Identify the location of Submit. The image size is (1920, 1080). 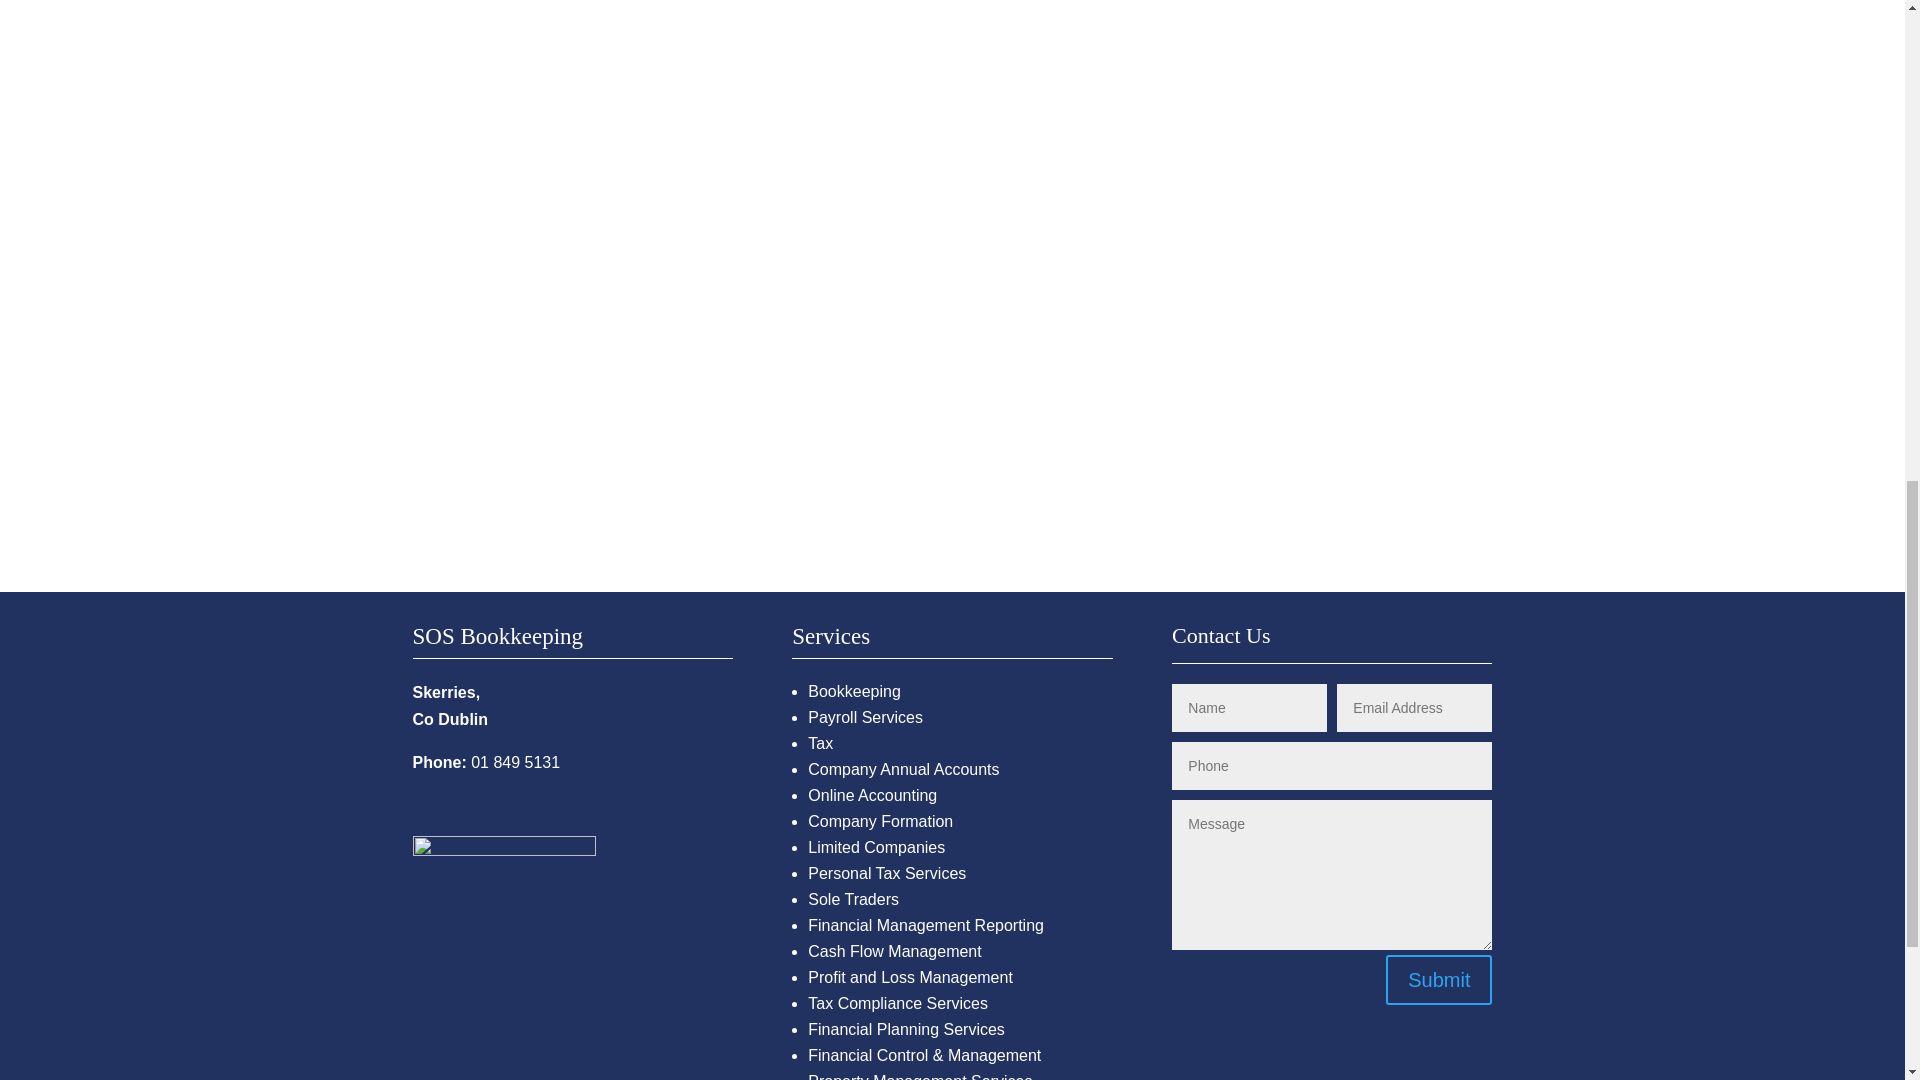
(1438, 980).